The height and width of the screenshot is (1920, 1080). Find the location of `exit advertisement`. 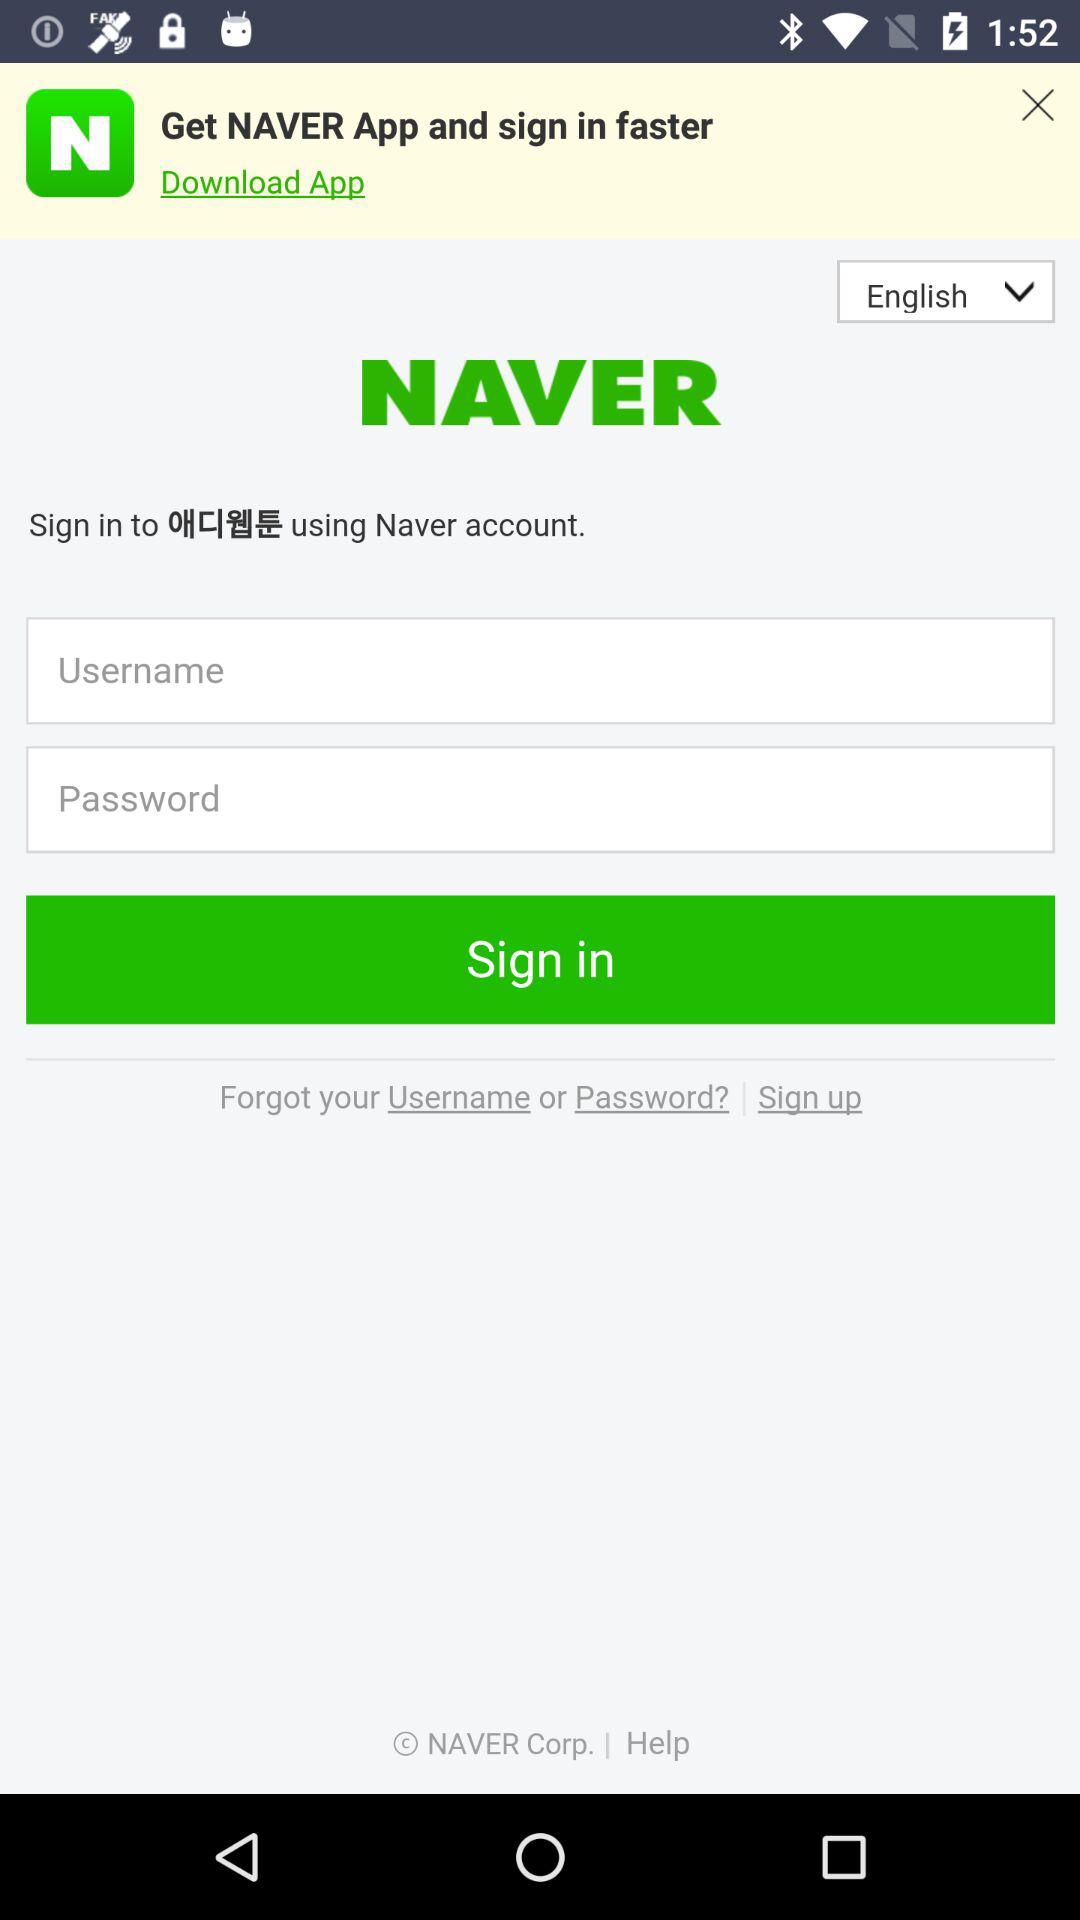

exit advertisement is located at coordinates (1038, 151).